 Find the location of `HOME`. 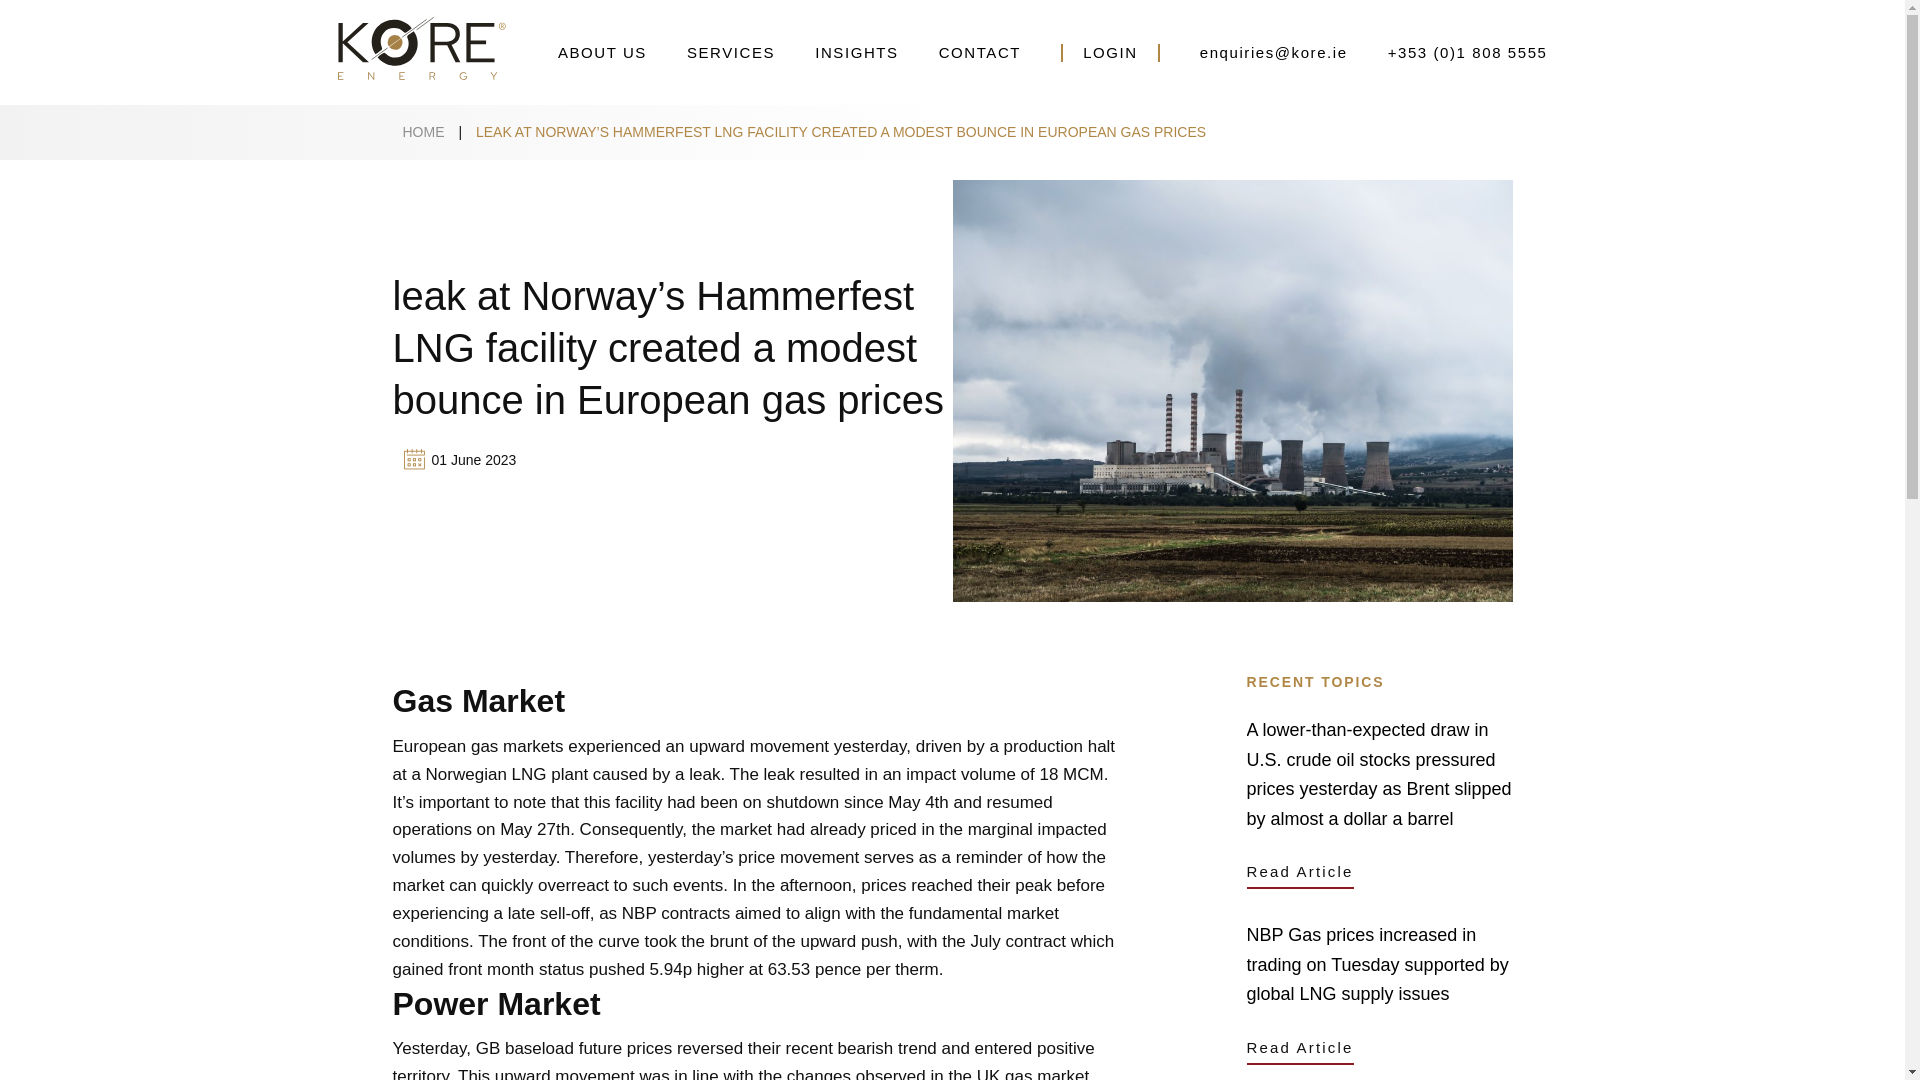

HOME is located at coordinates (422, 132).